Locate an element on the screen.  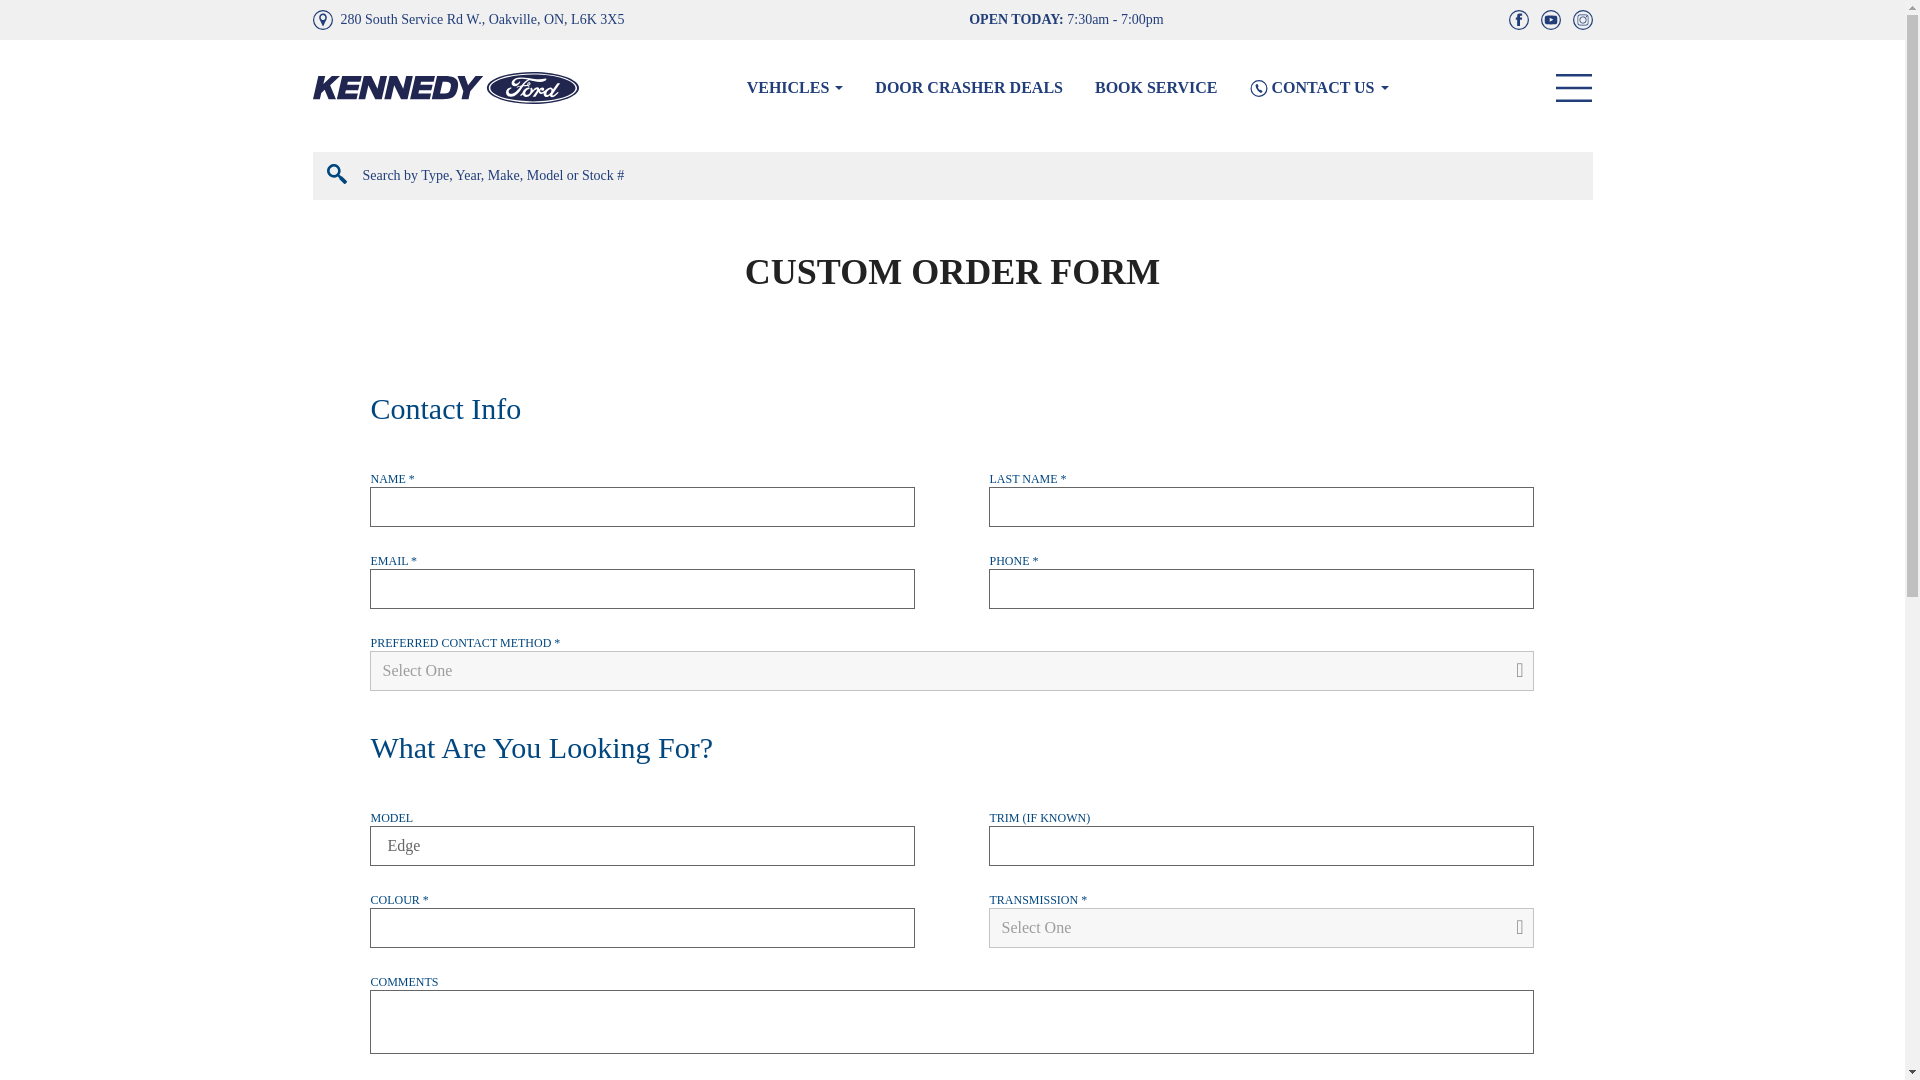
Visit our Instagram Page is located at coordinates (1578, 20).